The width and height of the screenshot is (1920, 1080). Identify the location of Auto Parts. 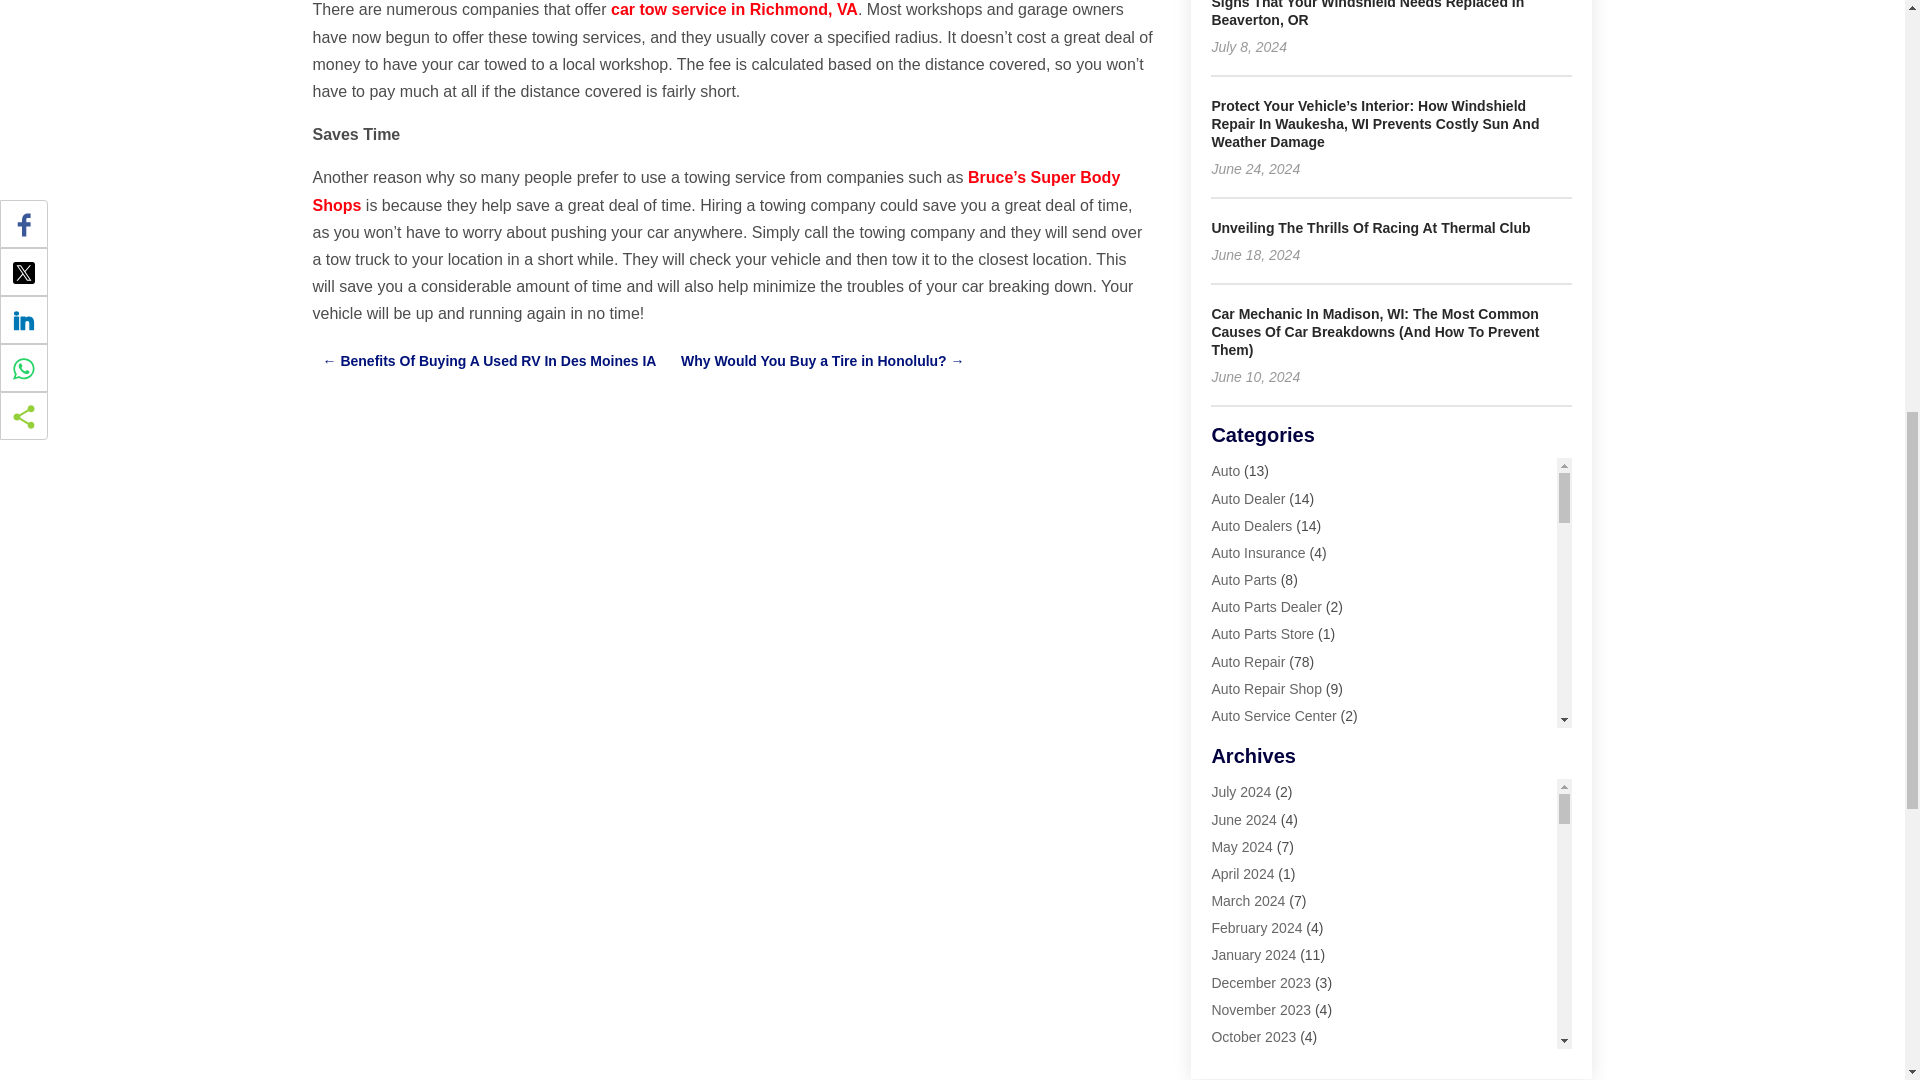
(1244, 580).